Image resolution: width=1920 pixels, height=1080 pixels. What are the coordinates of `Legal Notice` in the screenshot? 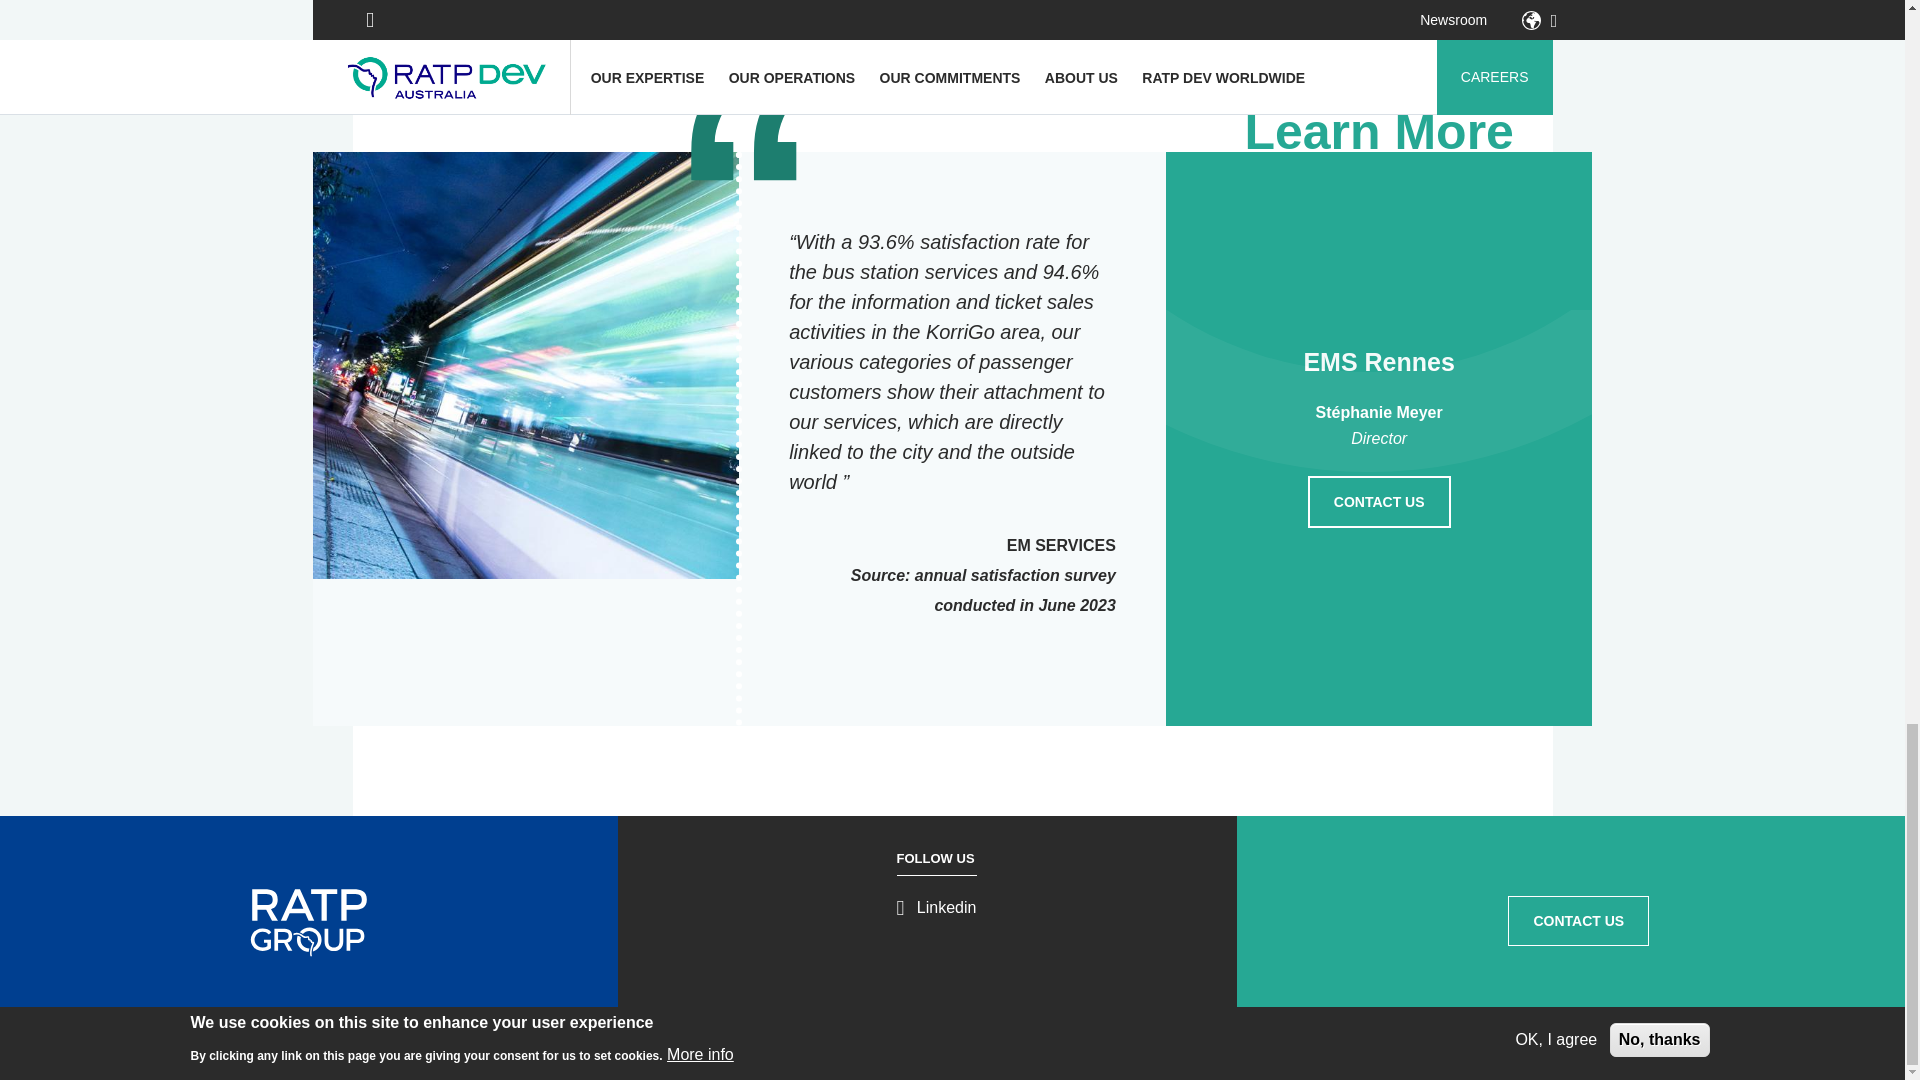 It's located at (886, 1052).